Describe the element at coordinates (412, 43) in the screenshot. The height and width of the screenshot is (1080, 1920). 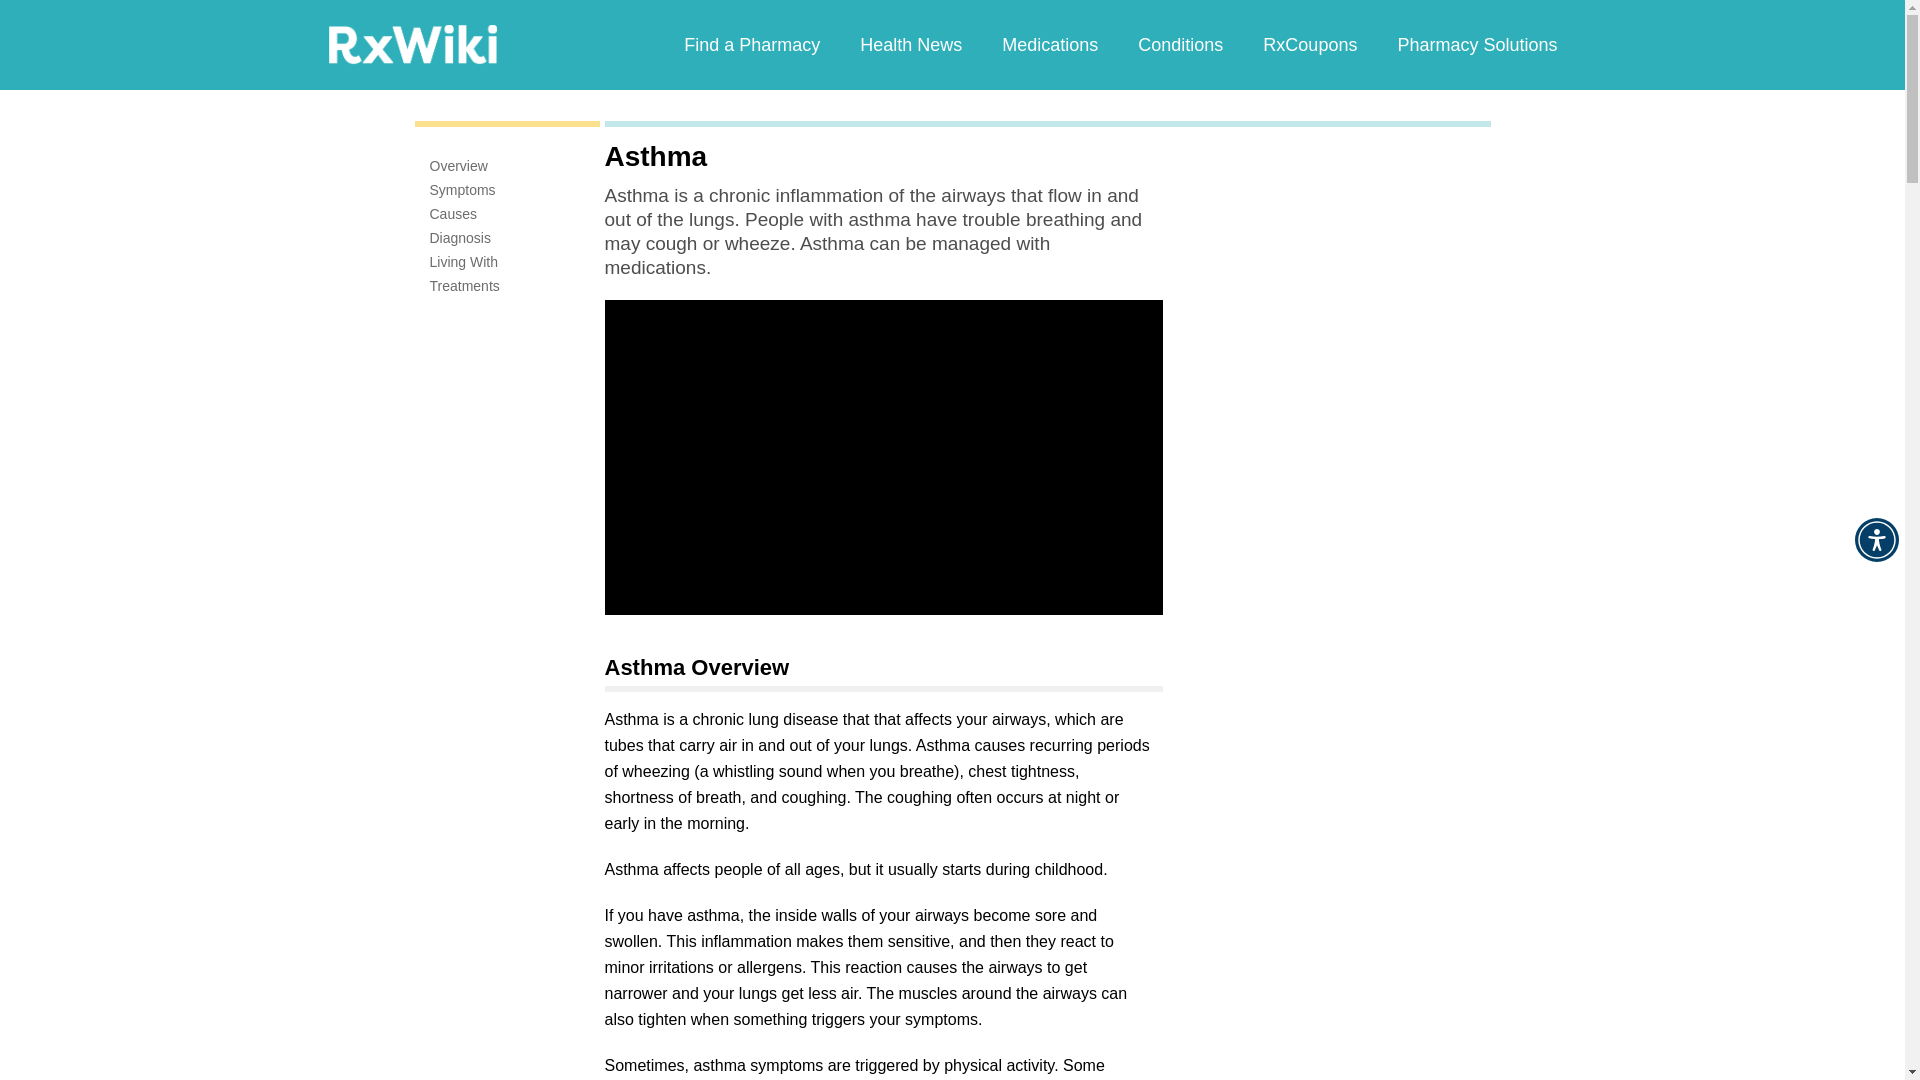
I see `RxWiki` at that location.